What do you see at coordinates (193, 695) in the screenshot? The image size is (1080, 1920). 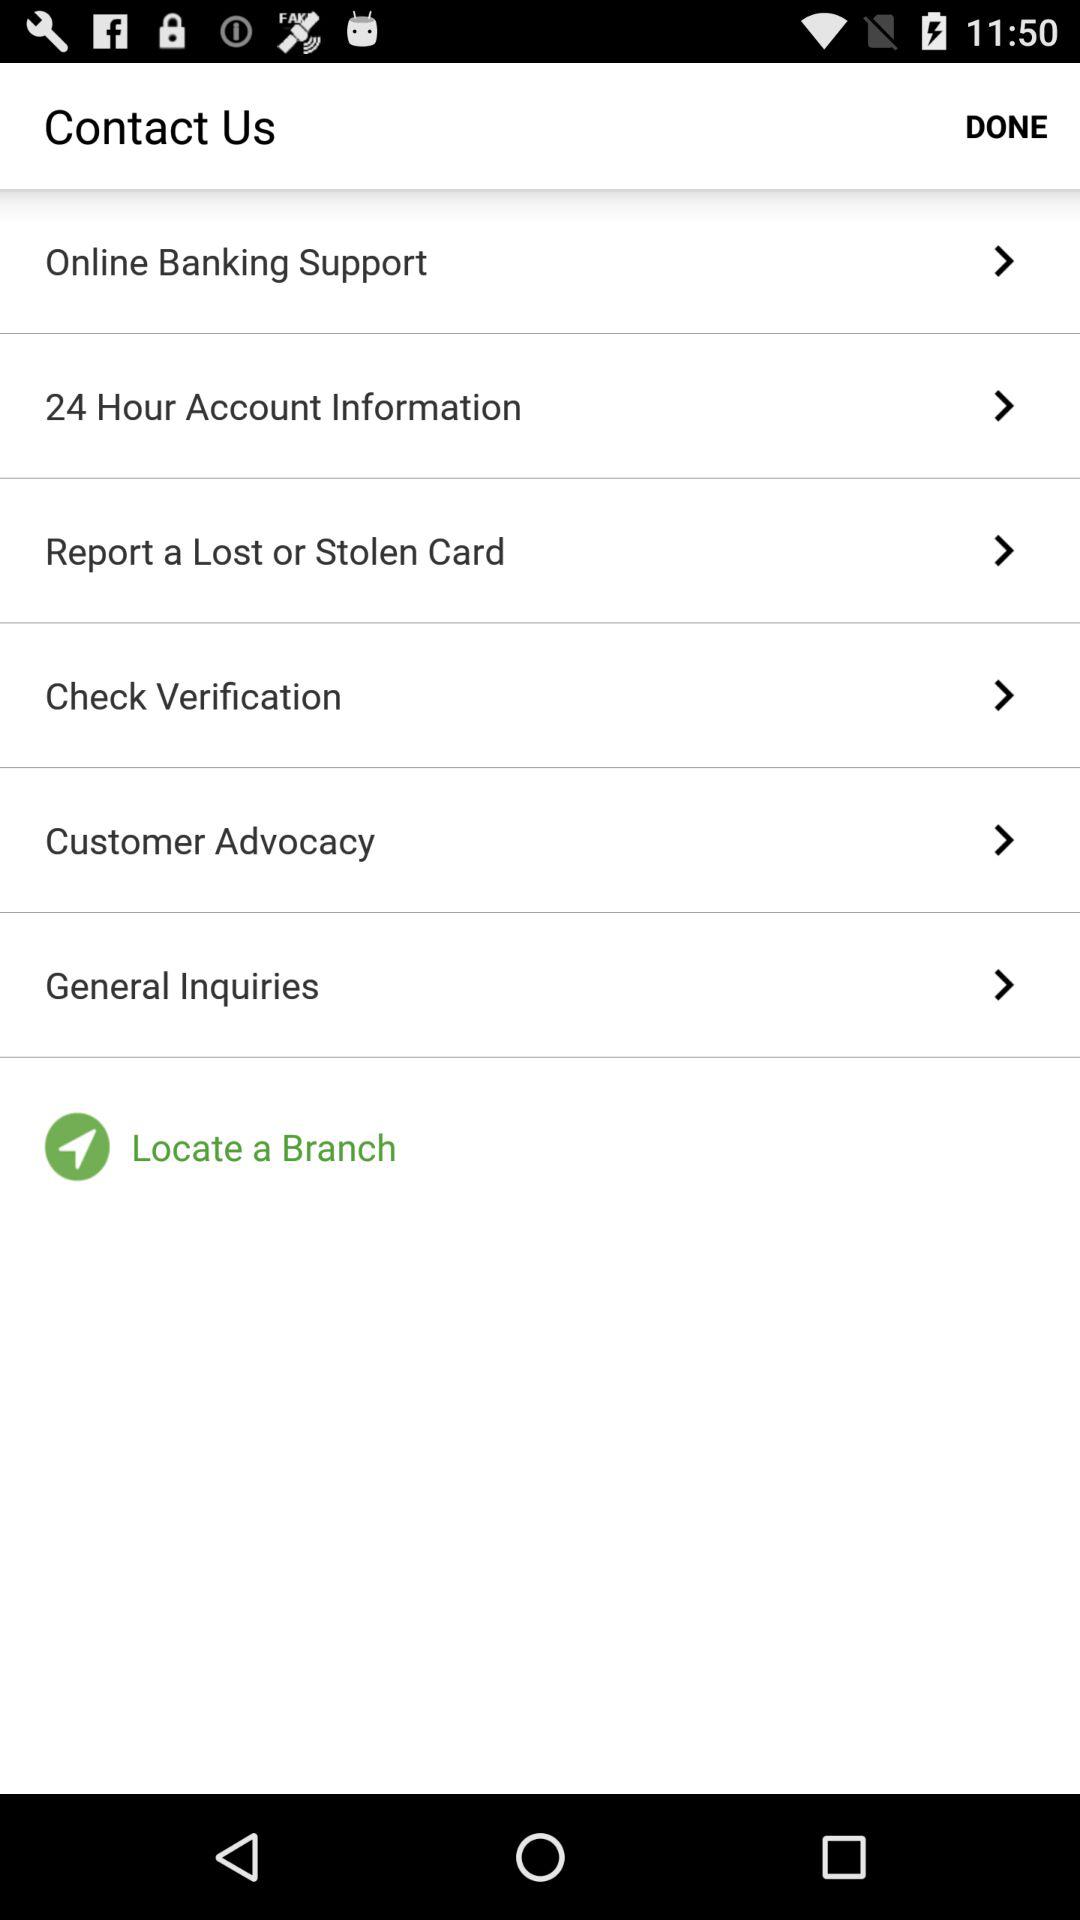 I see `turn on the check verification icon` at bounding box center [193, 695].